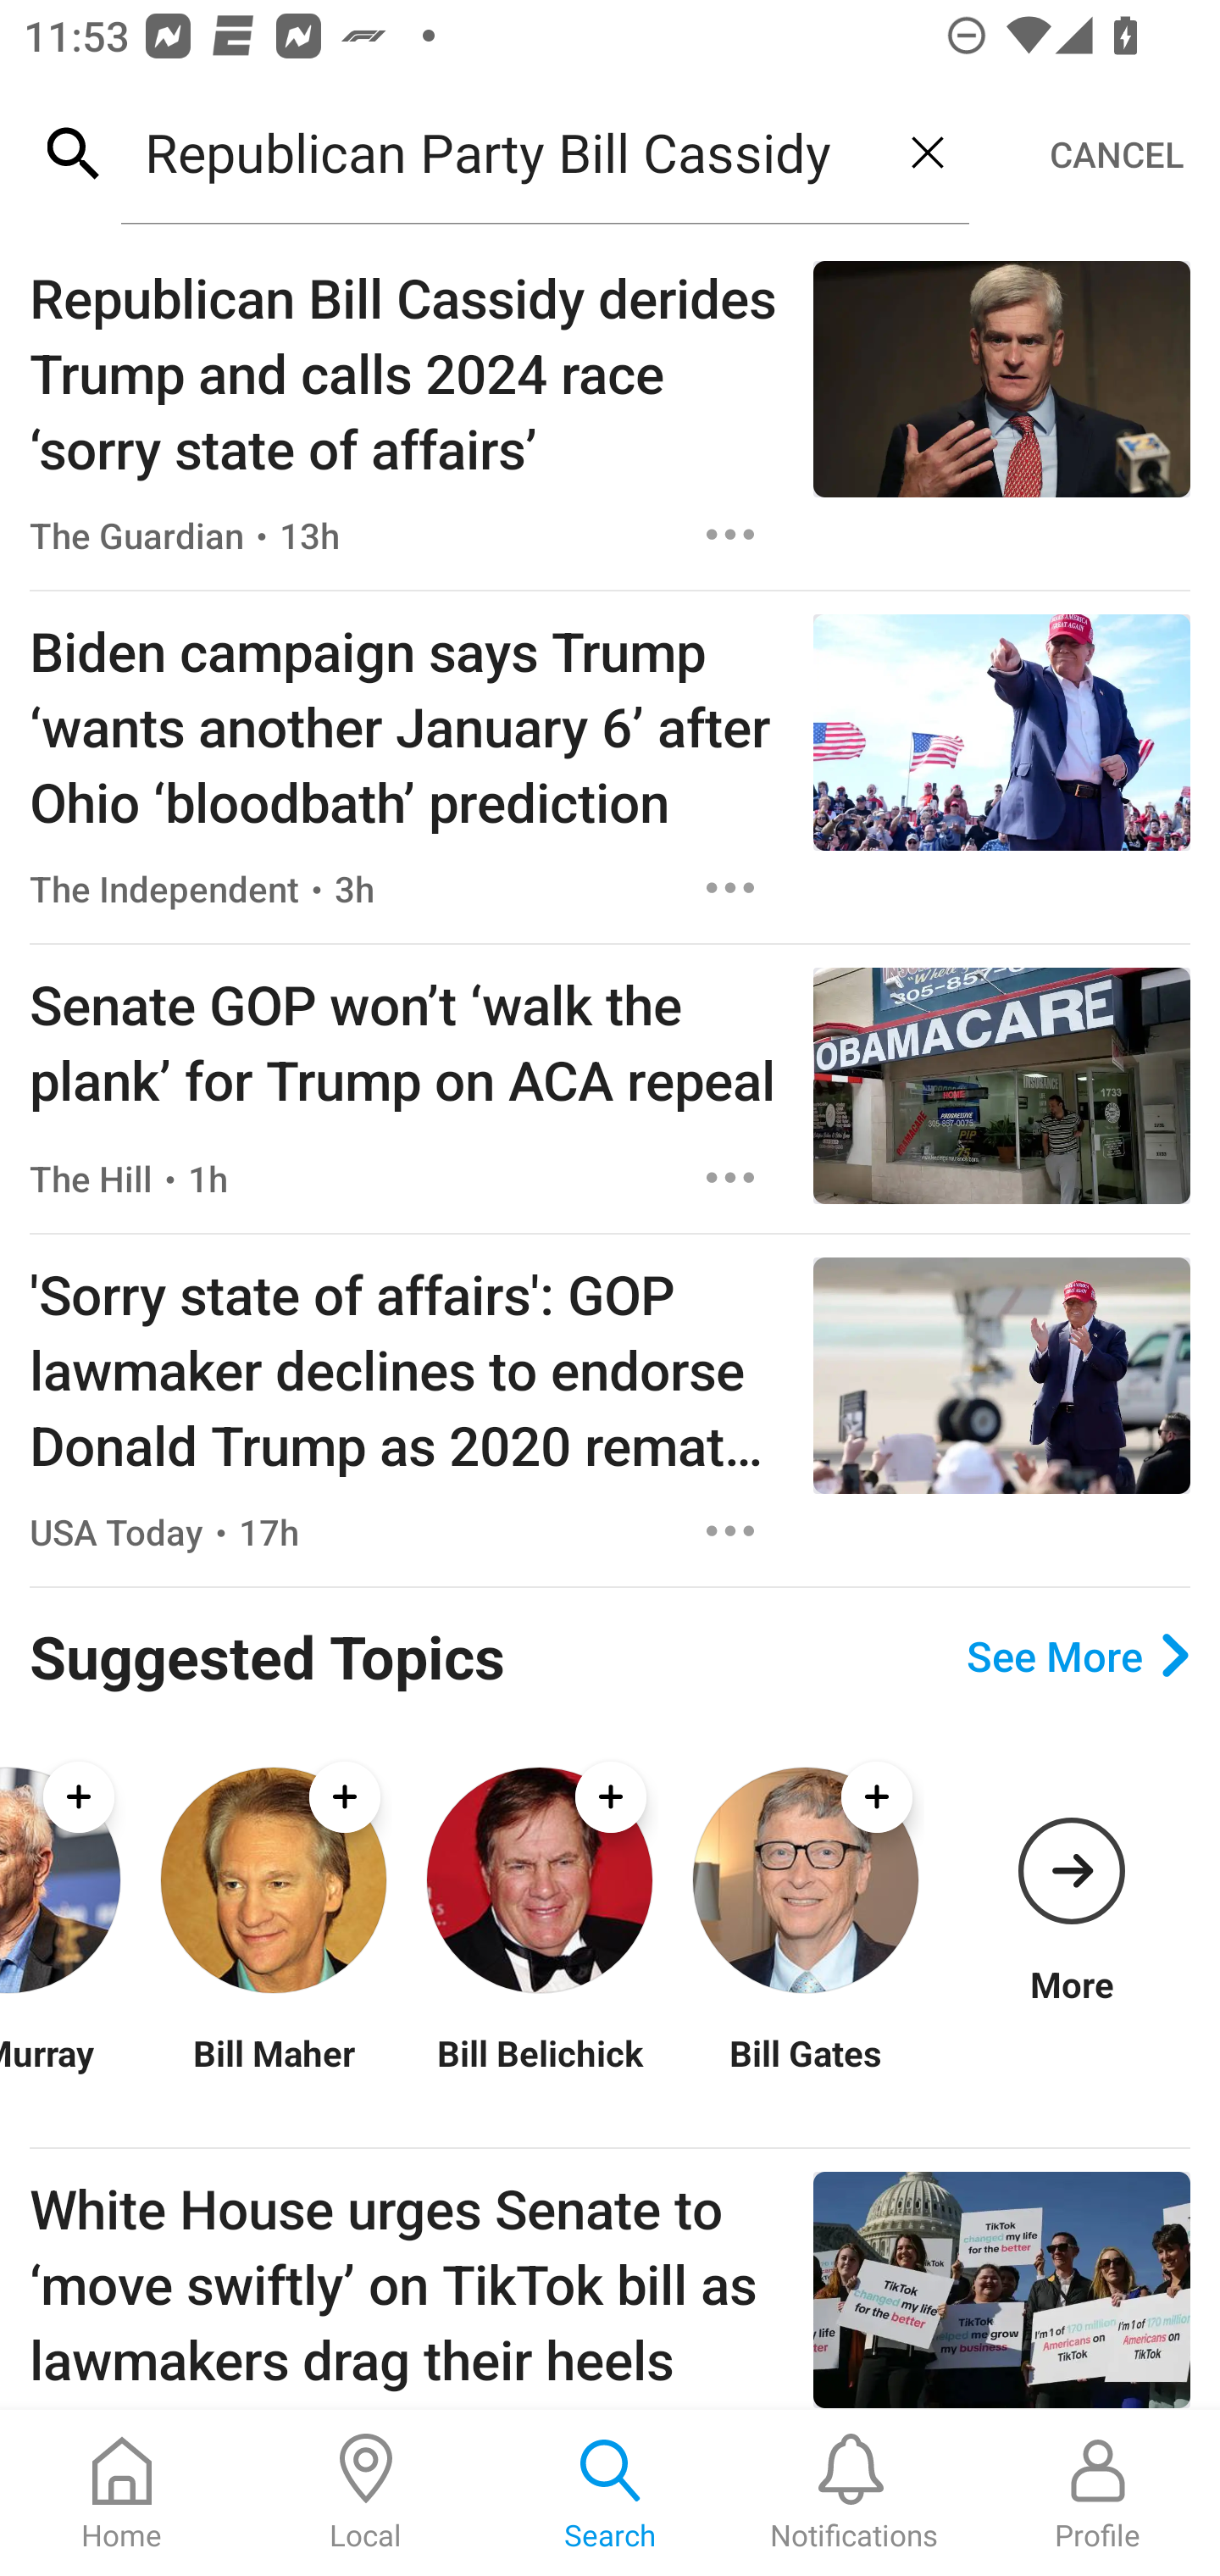 The width and height of the screenshot is (1220, 2576). What do you see at coordinates (273, 2073) in the screenshot?
I see `Bill Maher` at bounding box center [273, 2073].